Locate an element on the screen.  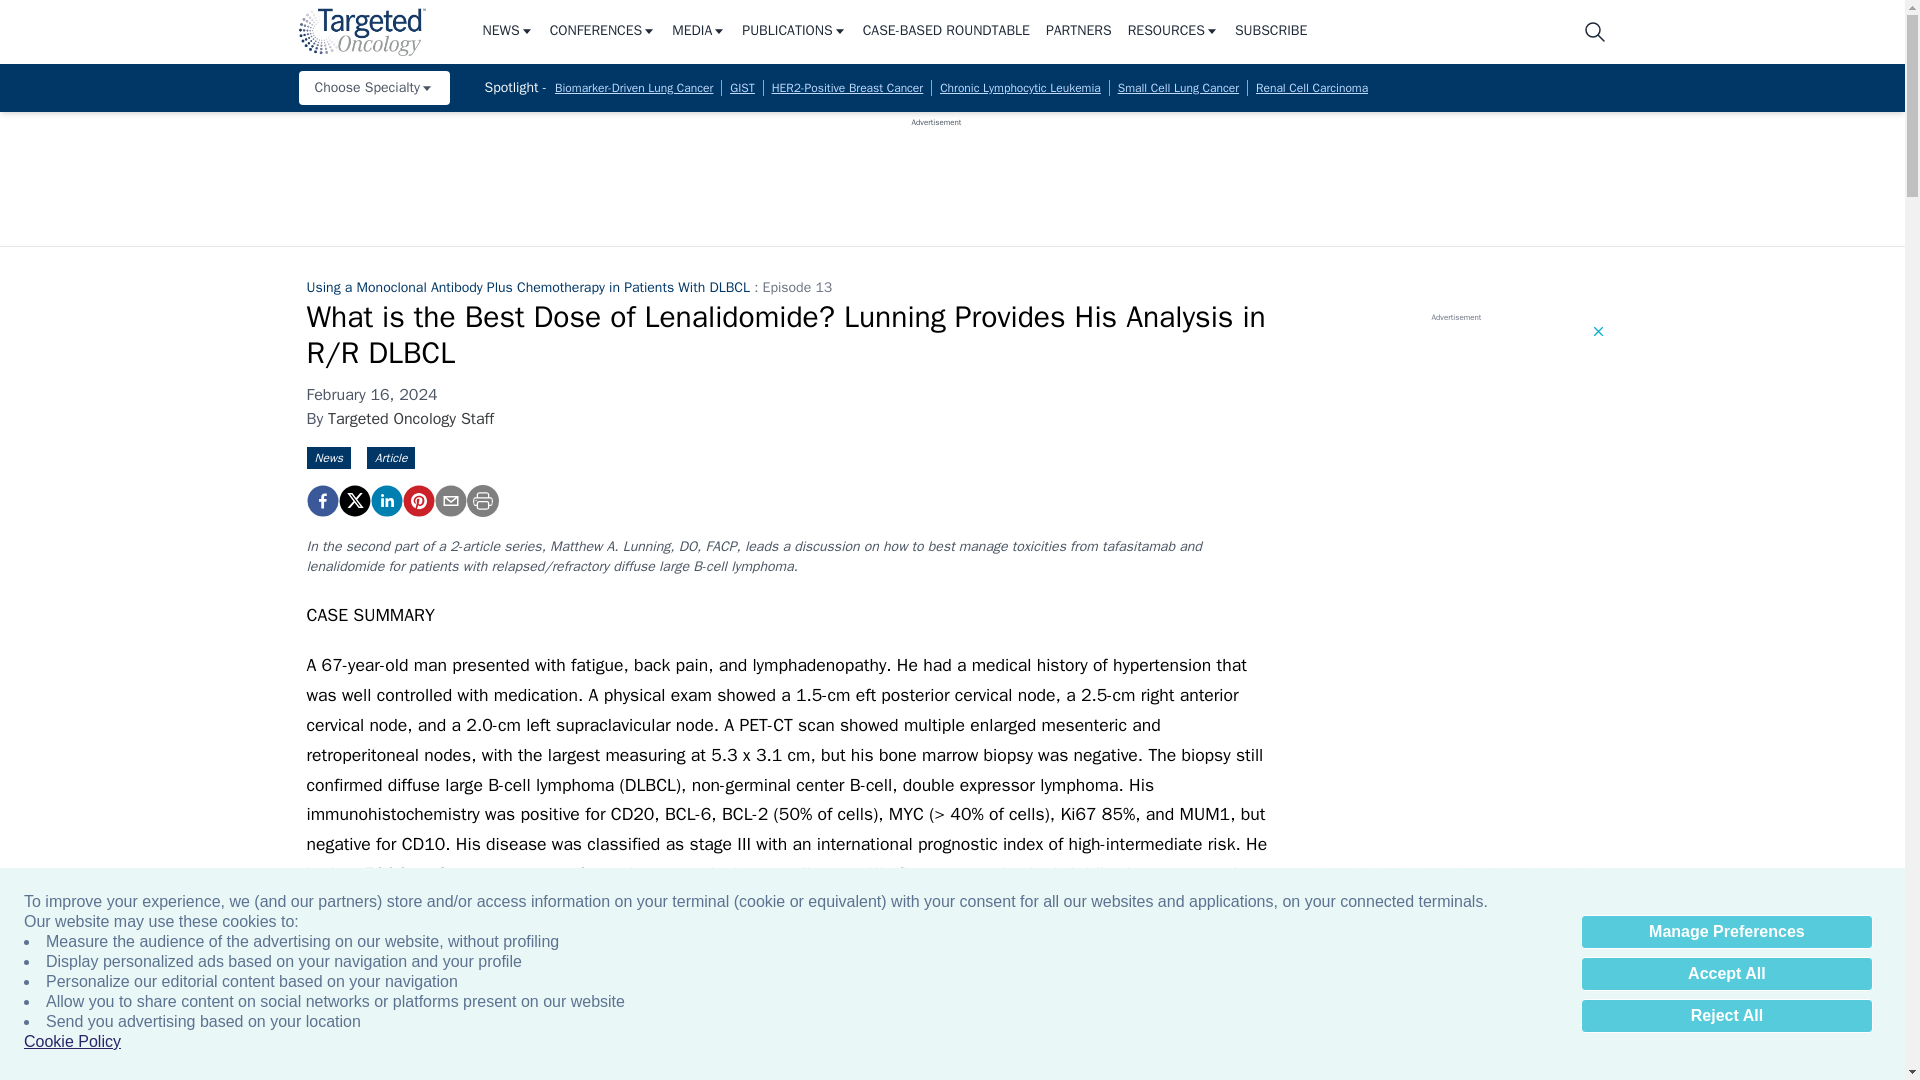
PUBLICATIONS is located at coordinates (794, 32).